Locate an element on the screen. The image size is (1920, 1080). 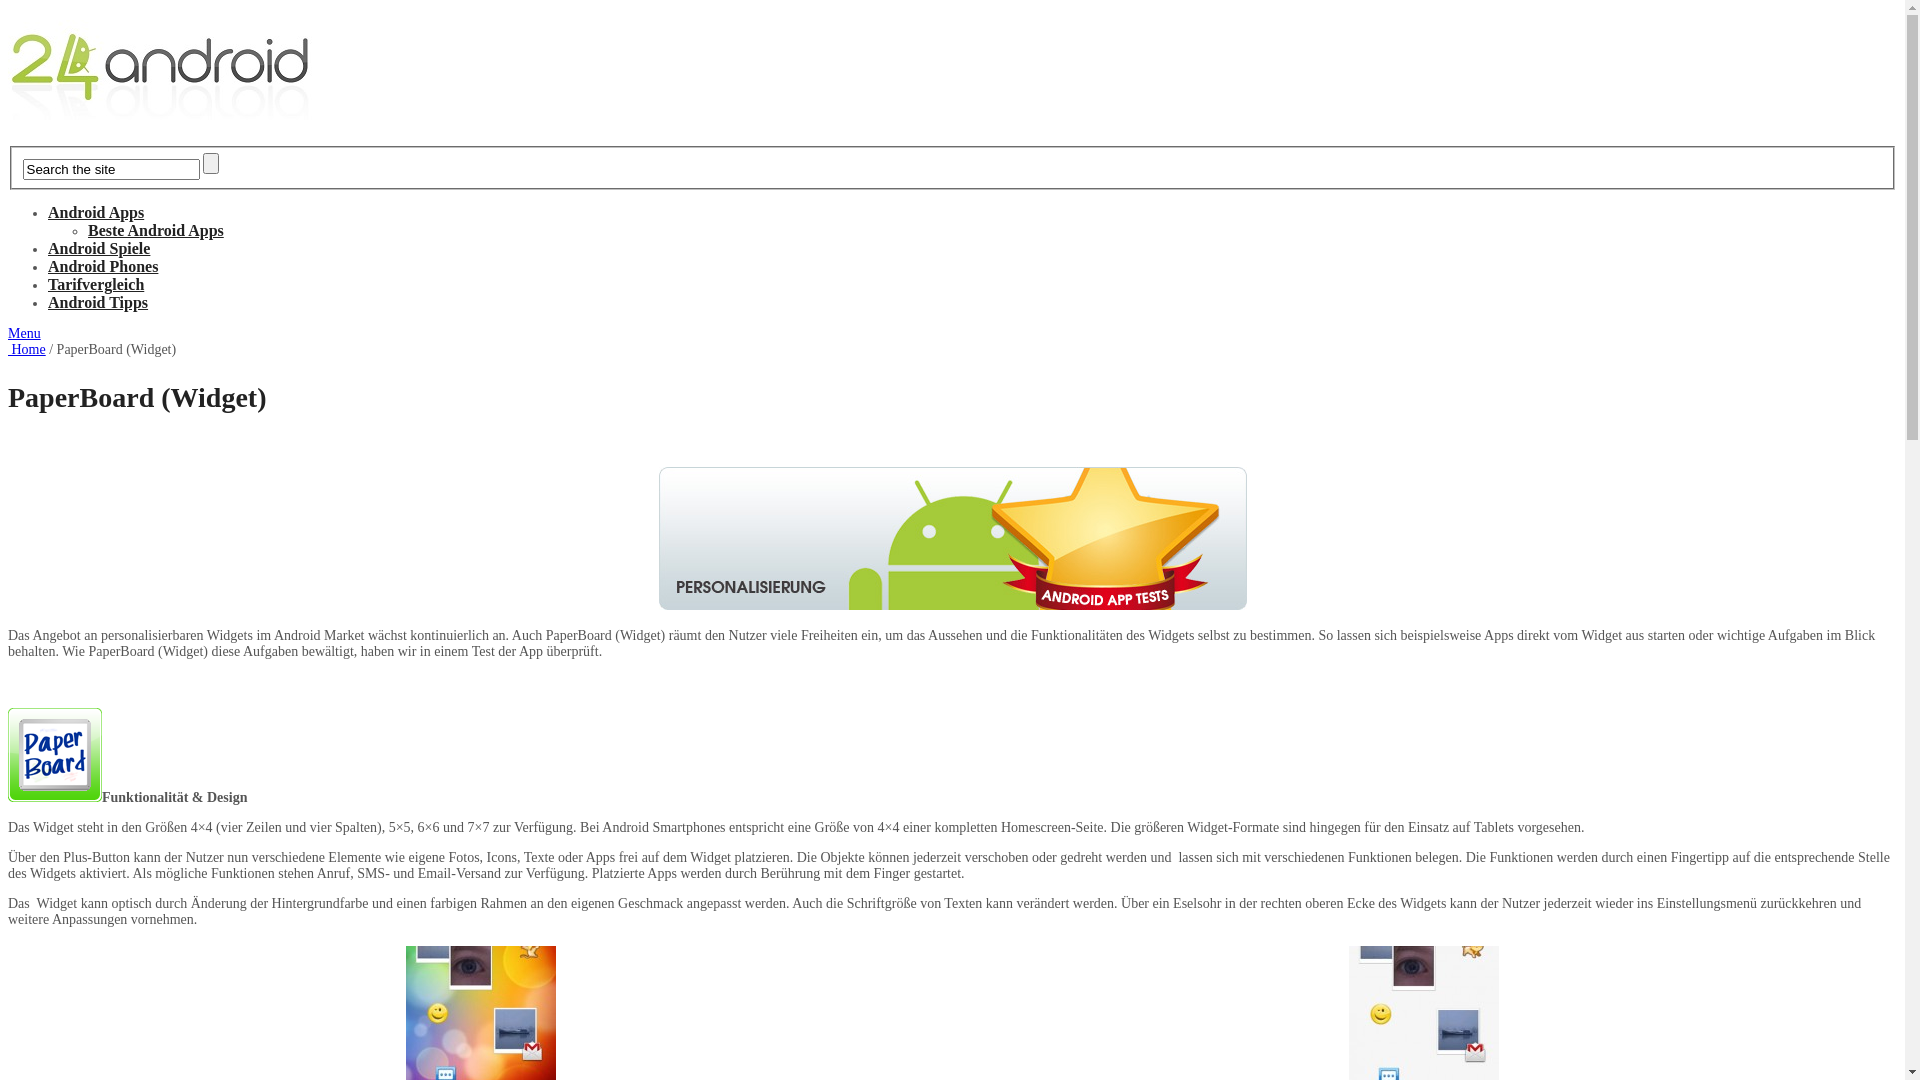
 Home is located at coordinates (27, 350).